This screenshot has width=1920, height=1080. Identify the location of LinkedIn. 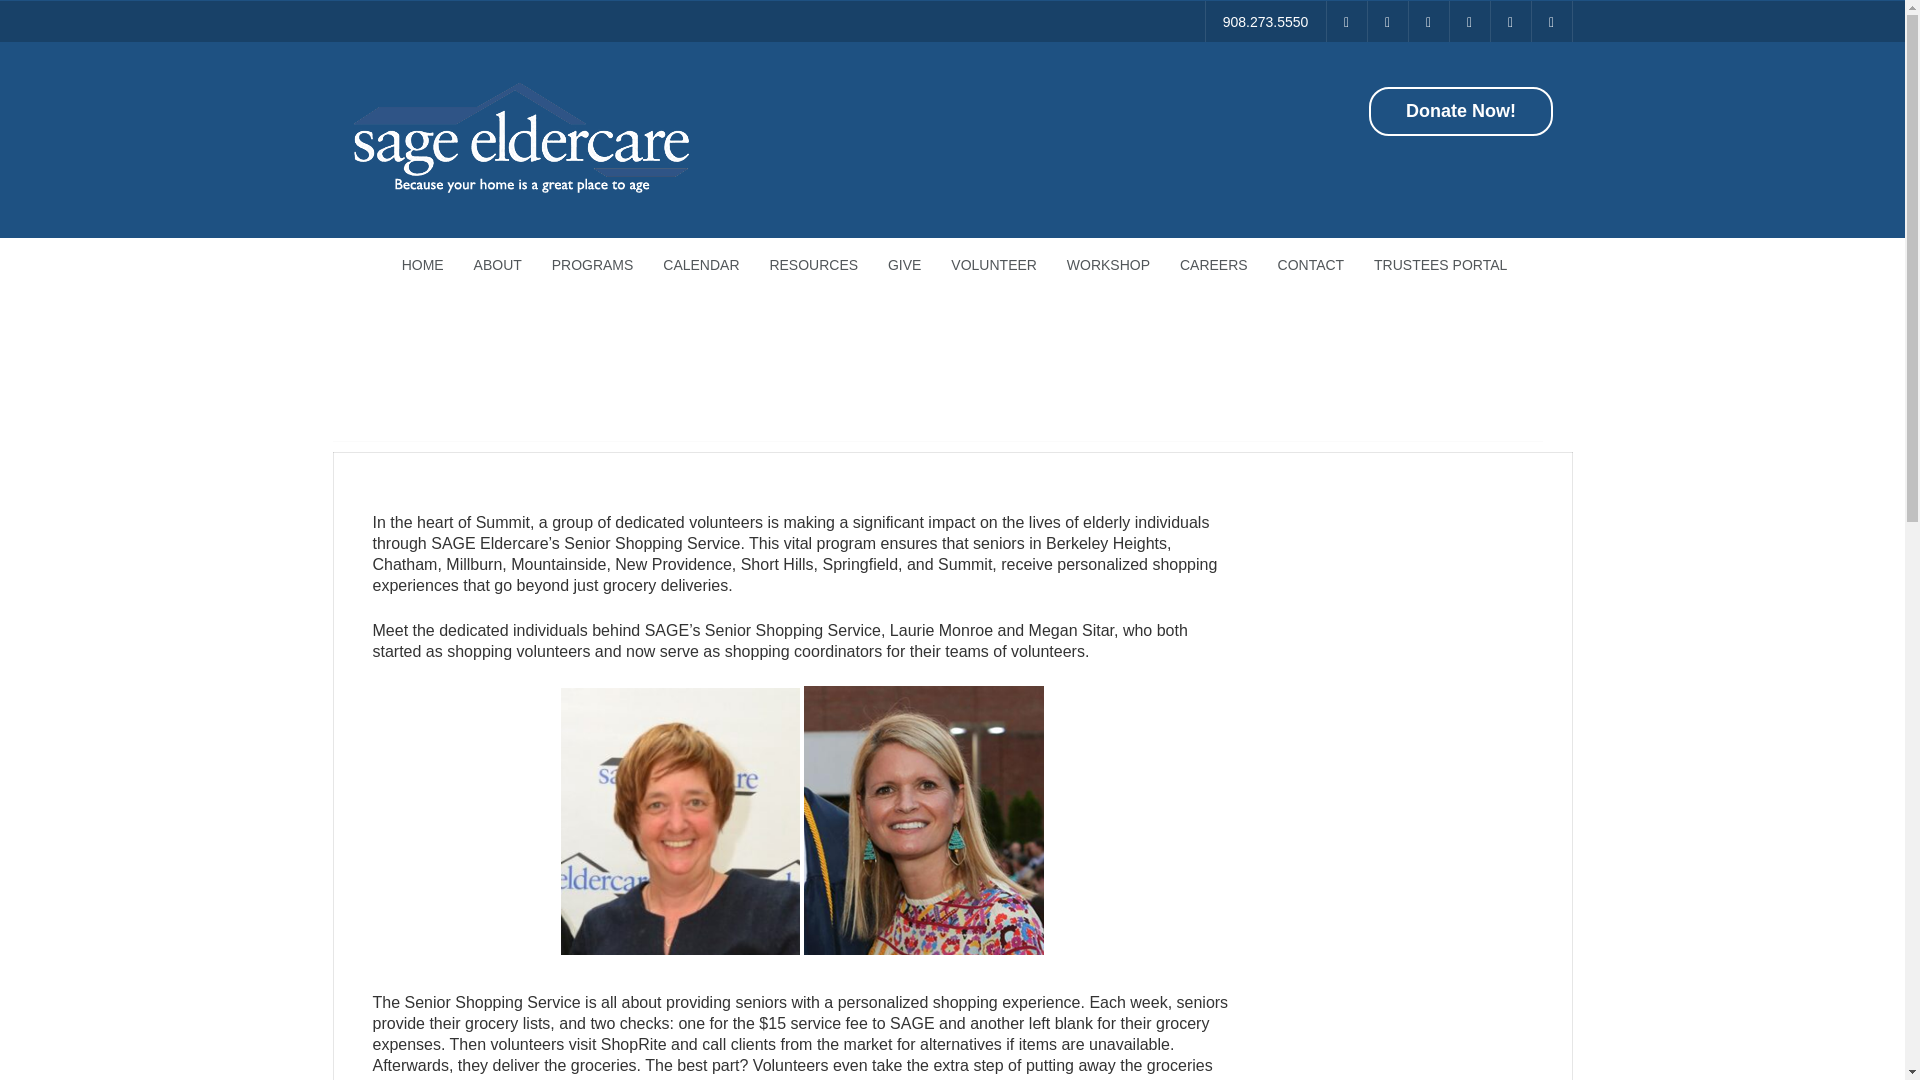
(1510, 22).